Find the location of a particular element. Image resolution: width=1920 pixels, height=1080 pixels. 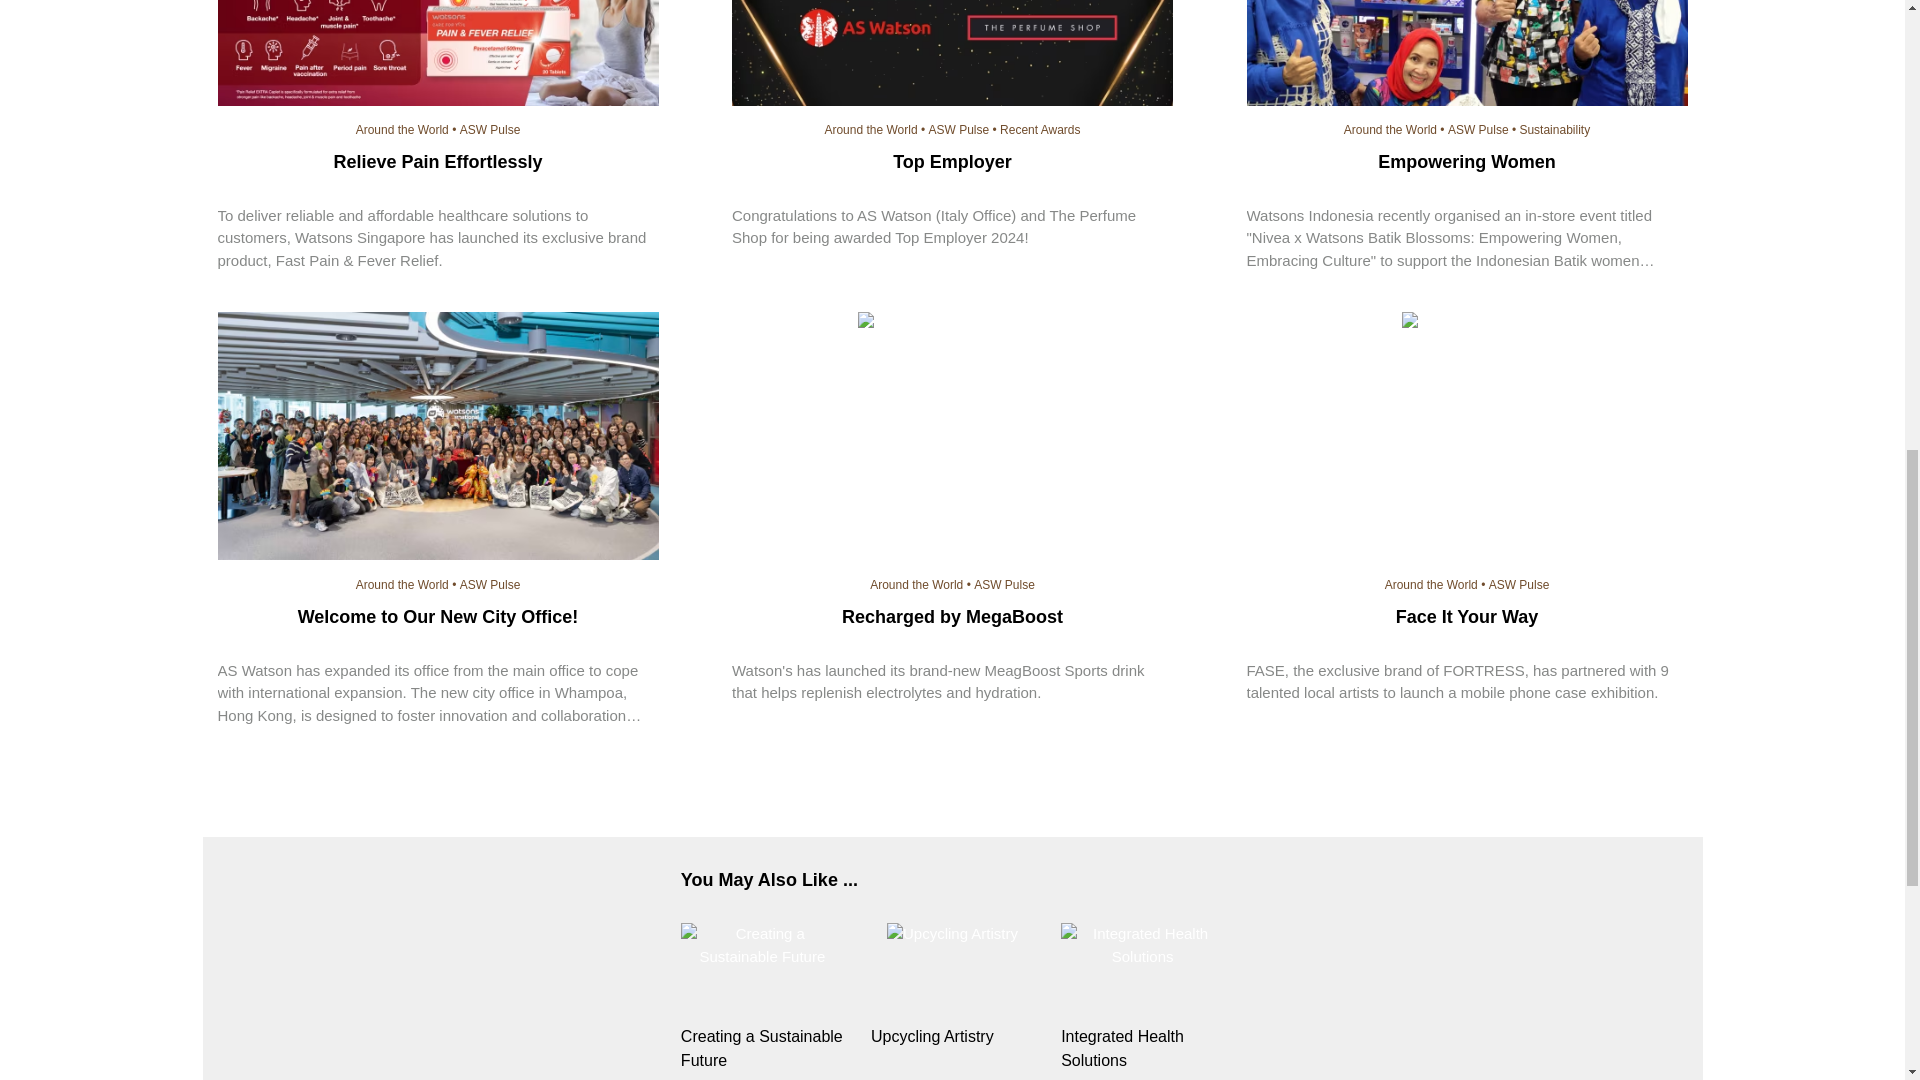

Recharged by MegaBoost is located at coordinates (952, 323).